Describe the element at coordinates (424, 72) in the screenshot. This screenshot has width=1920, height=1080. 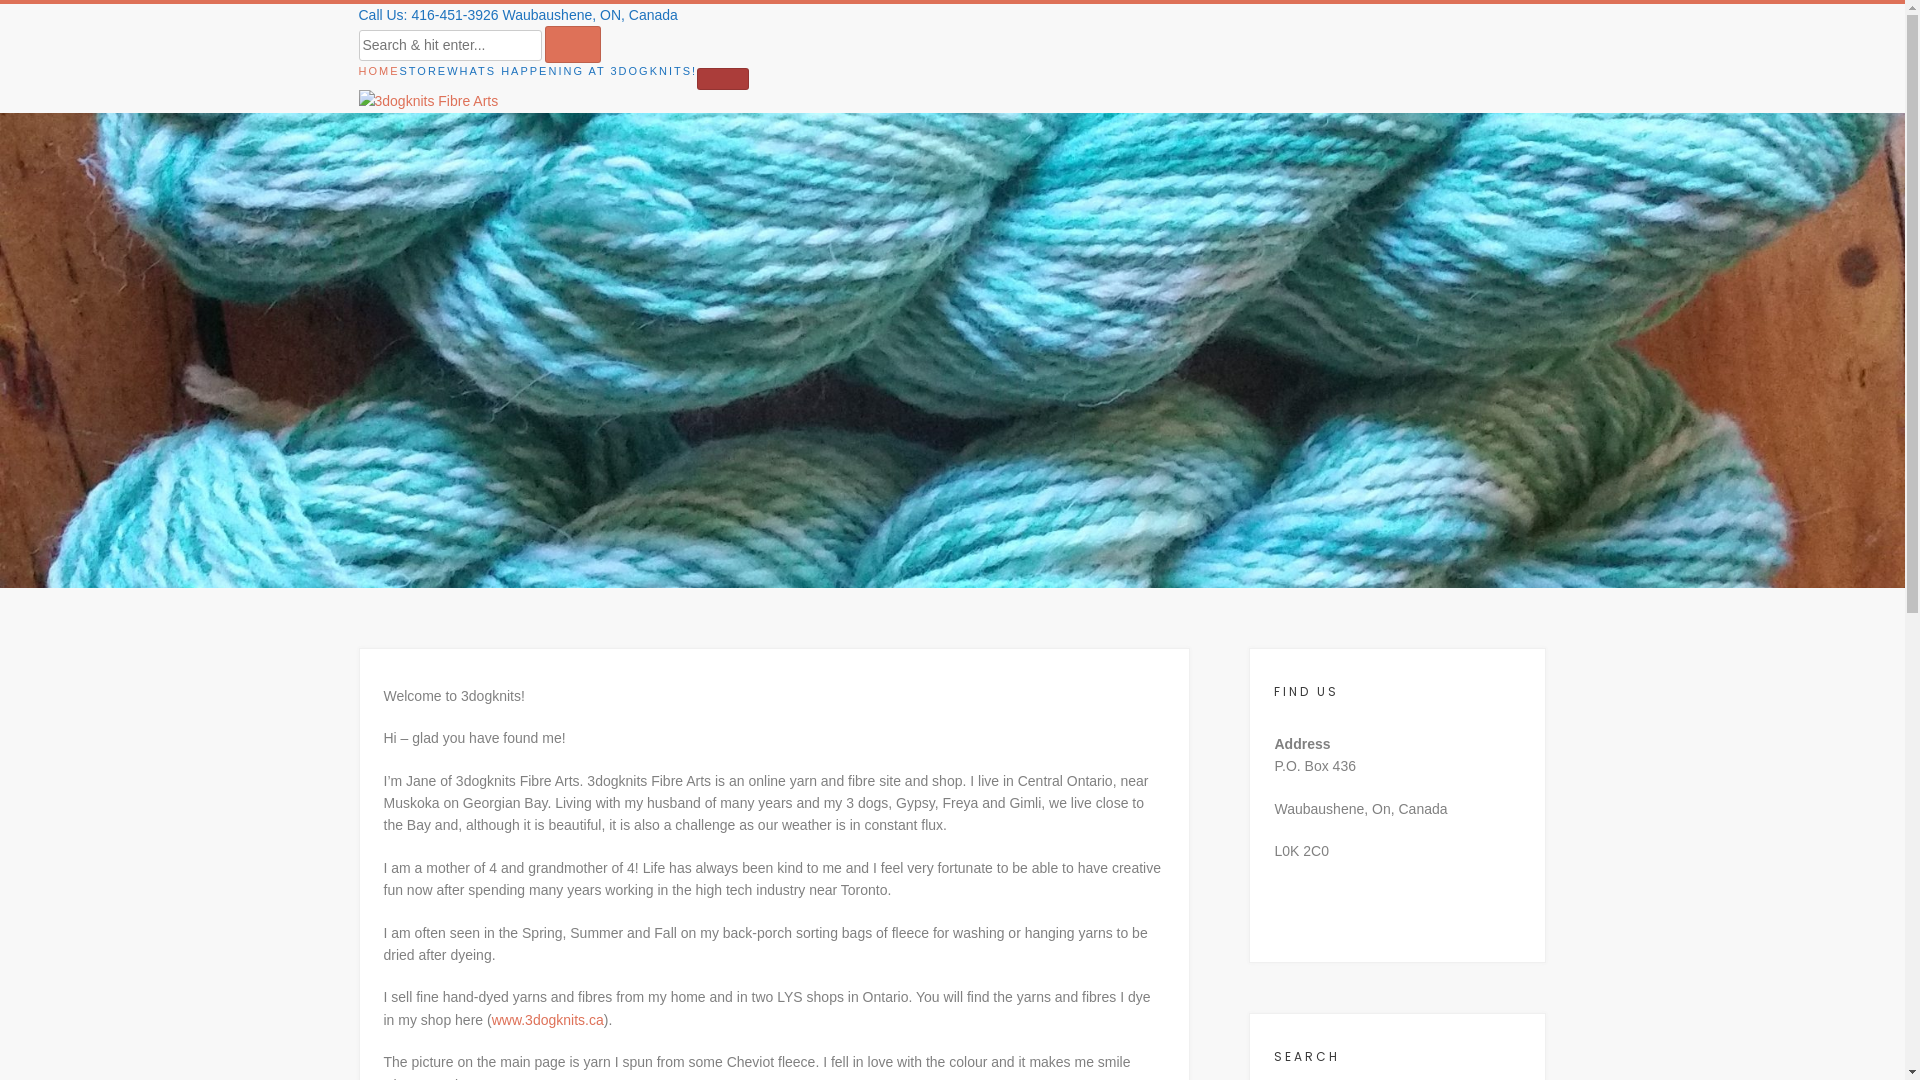
I see `STORE` at that location.